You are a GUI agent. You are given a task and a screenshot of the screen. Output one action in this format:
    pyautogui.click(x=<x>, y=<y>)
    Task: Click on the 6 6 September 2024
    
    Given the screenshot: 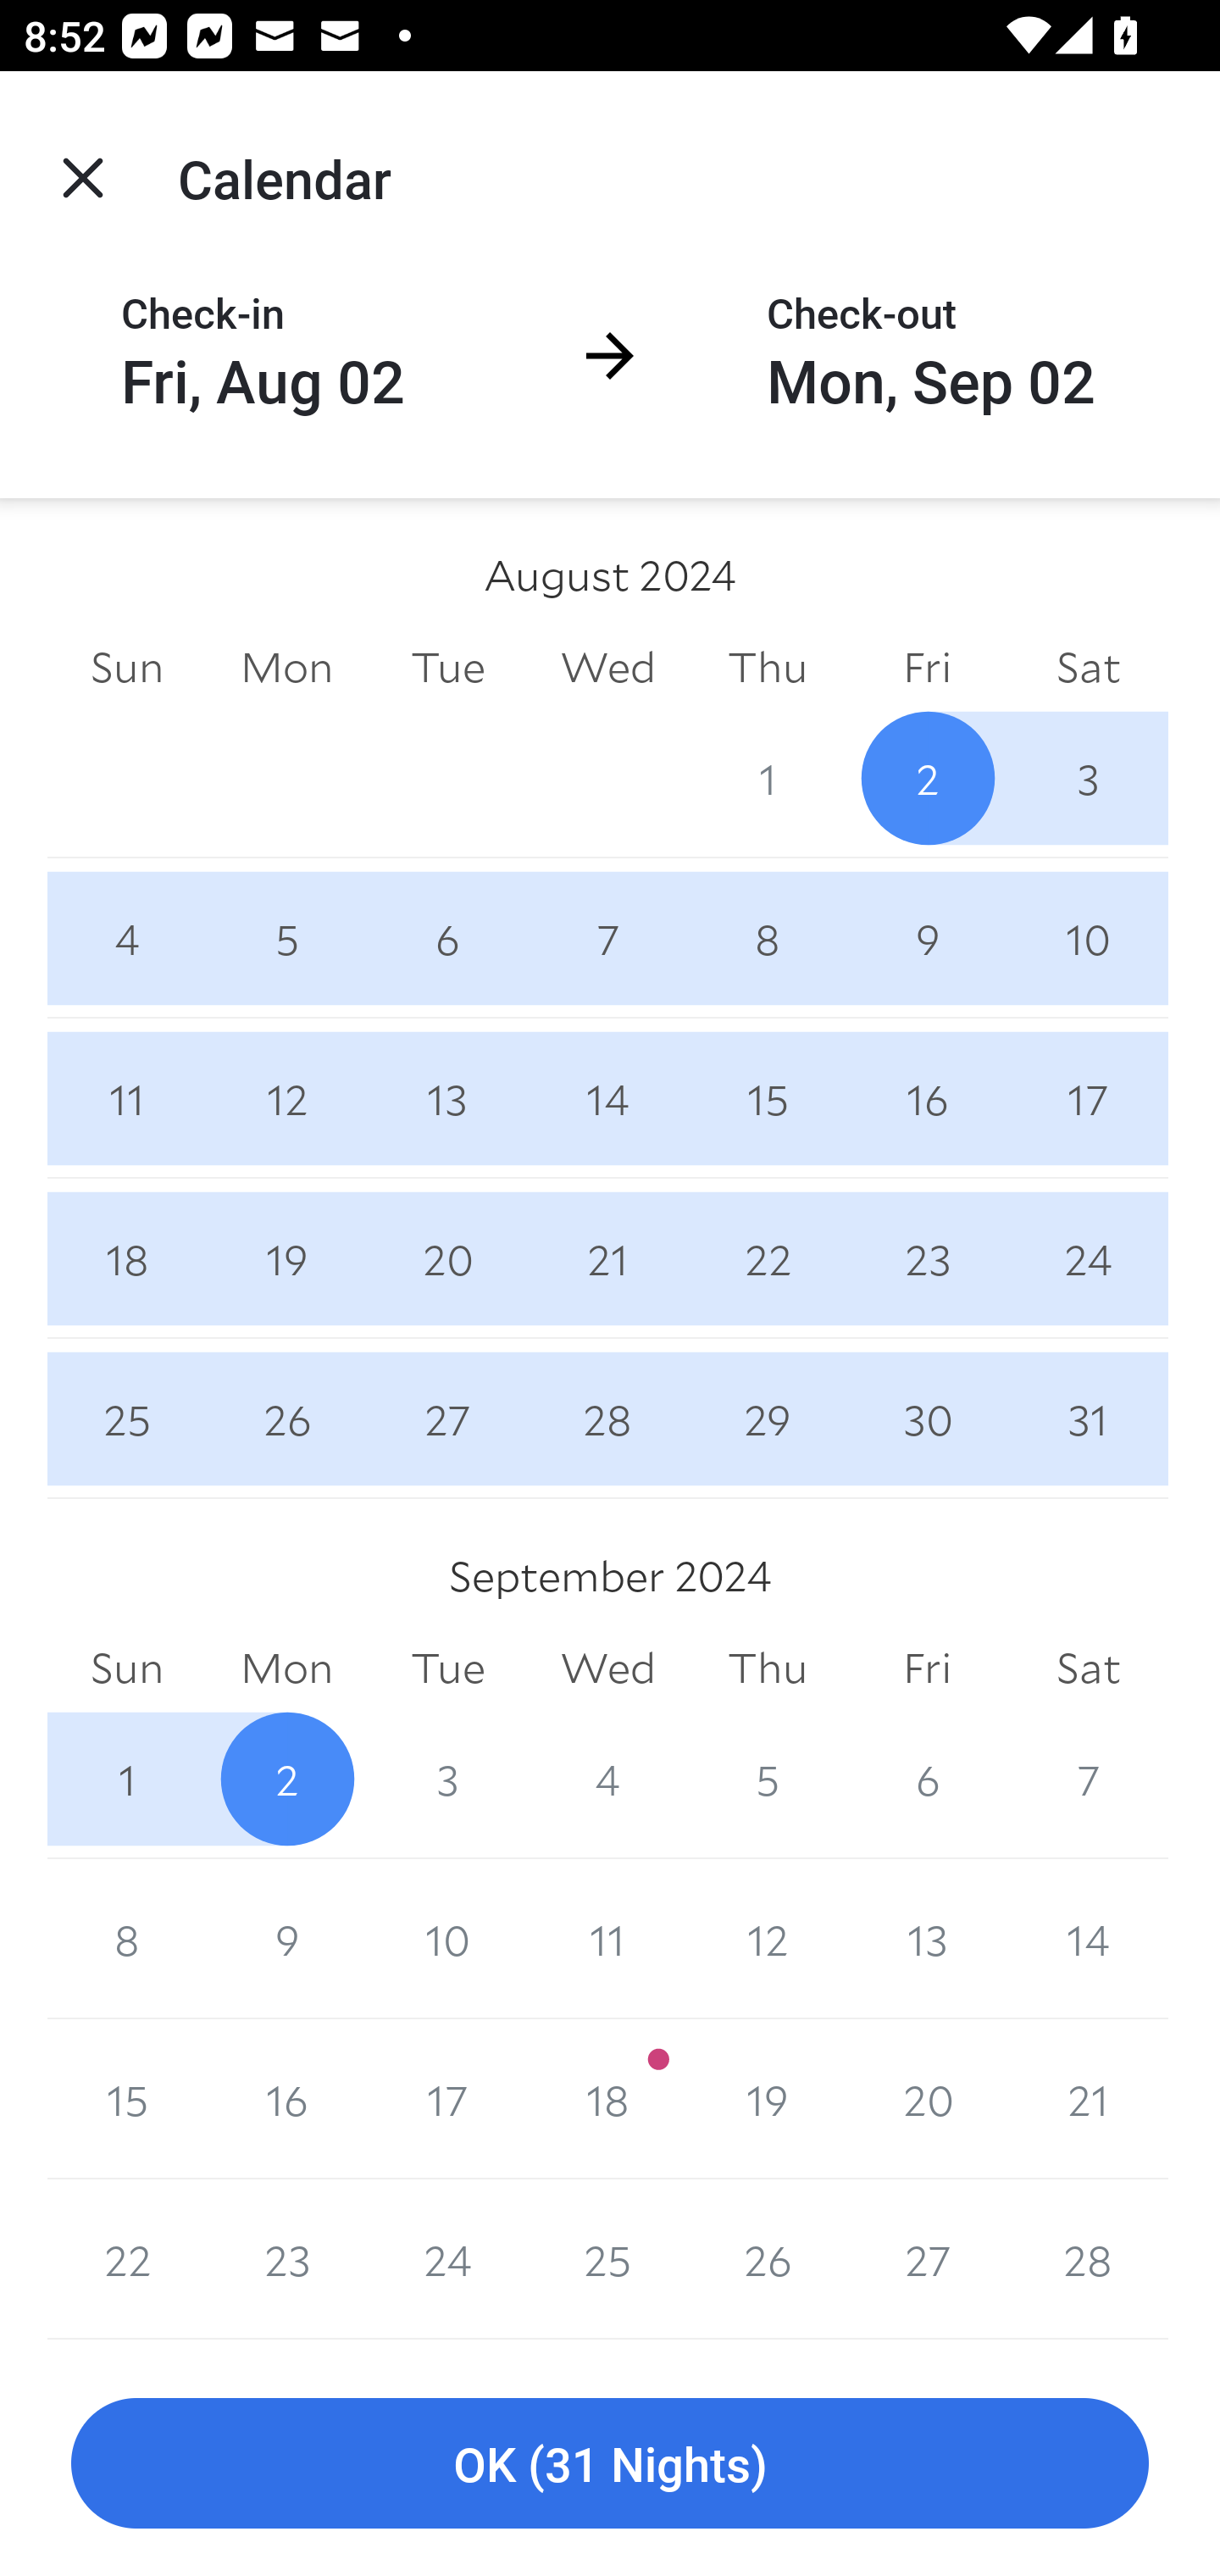 What is the action you would take?
    pyautogui.click(x=927, y=1779)
    